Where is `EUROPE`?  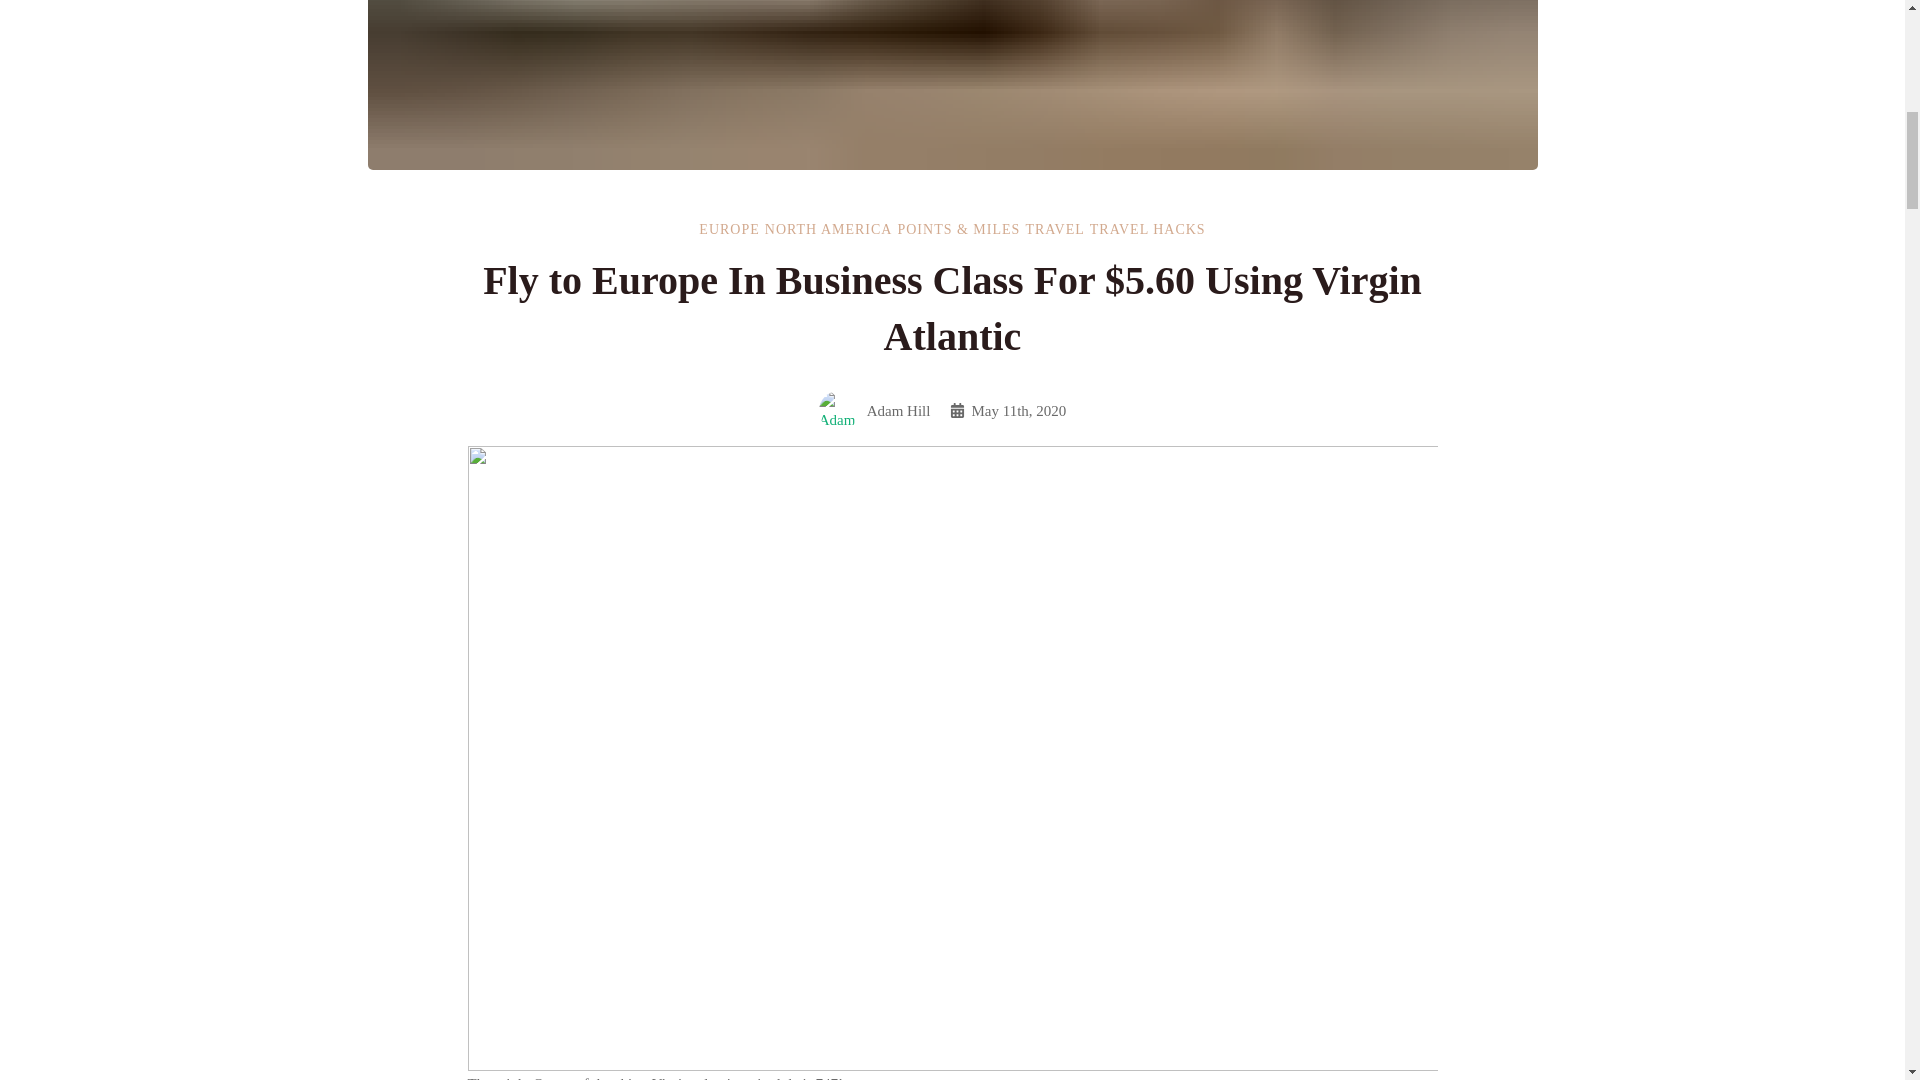 EUROPE is located at coordinates (728, 230).